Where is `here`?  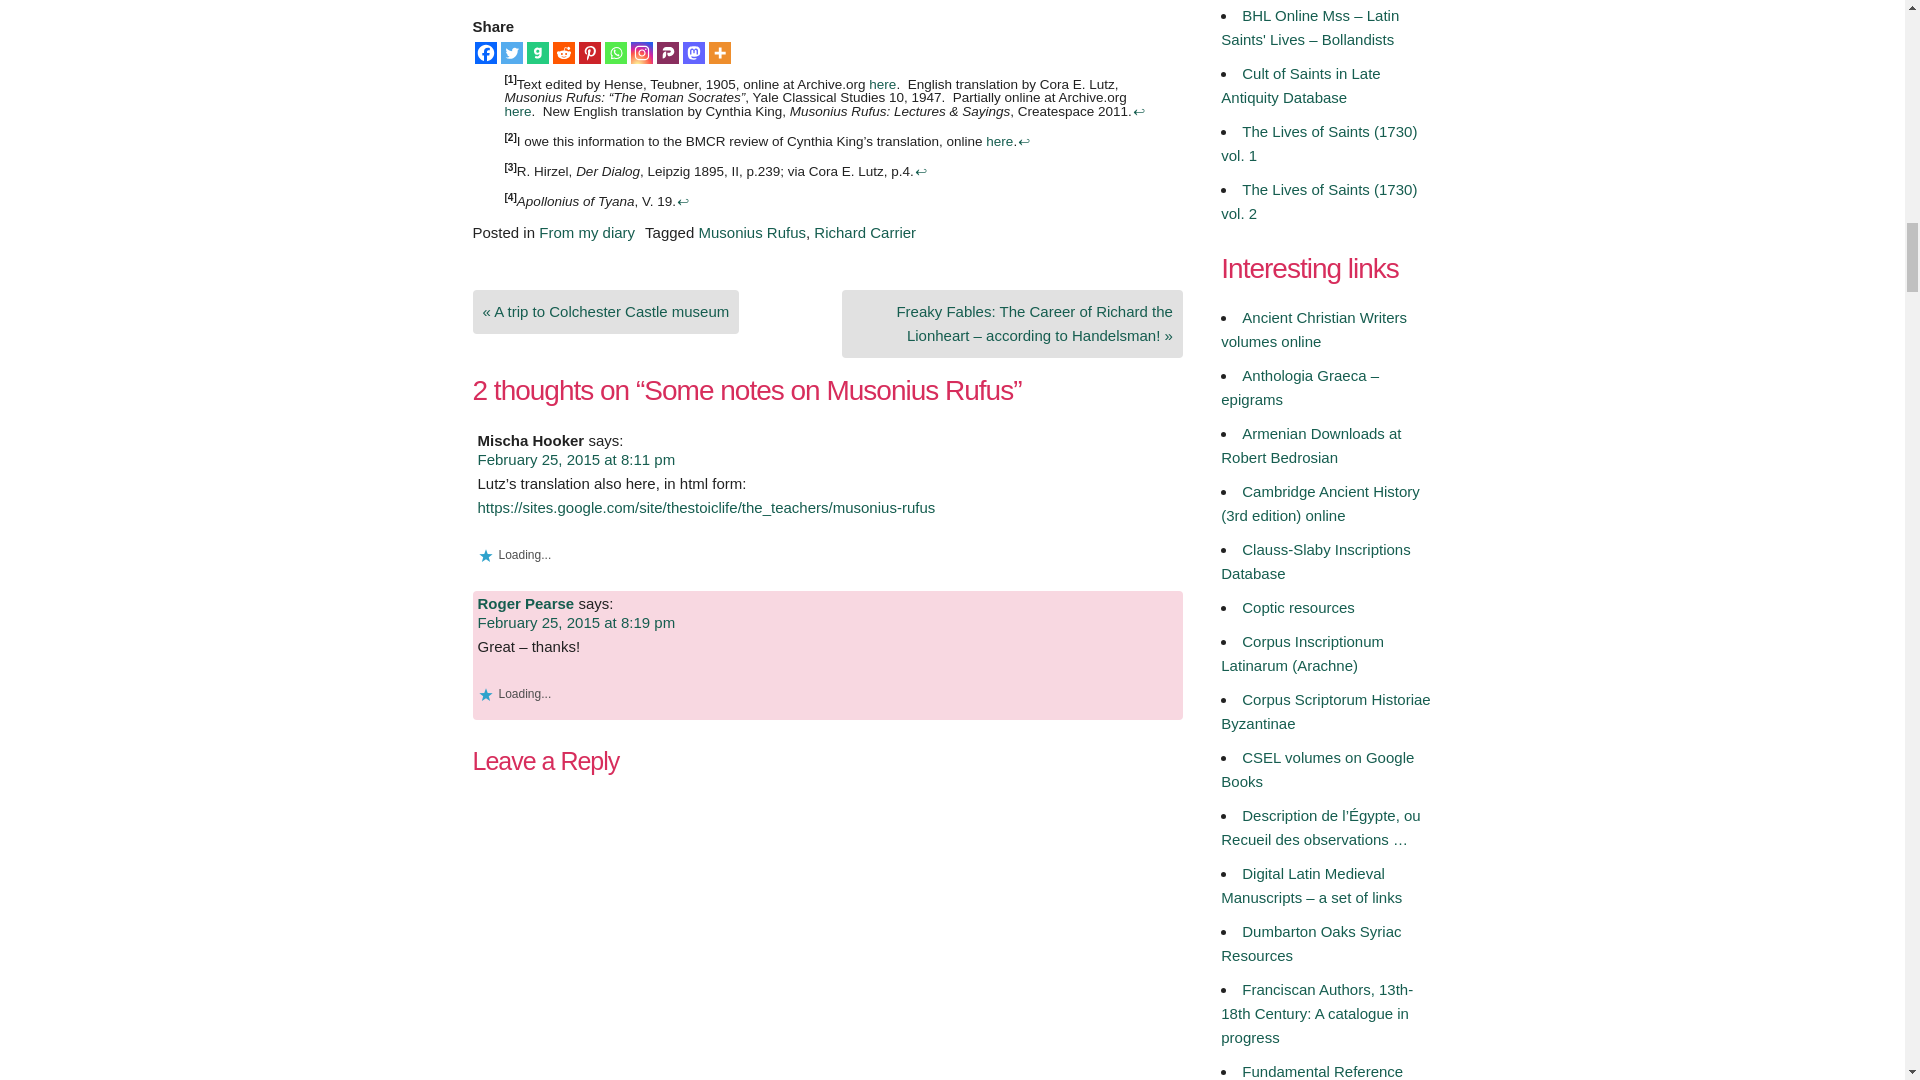
here is located at coordinates (1000, 141).